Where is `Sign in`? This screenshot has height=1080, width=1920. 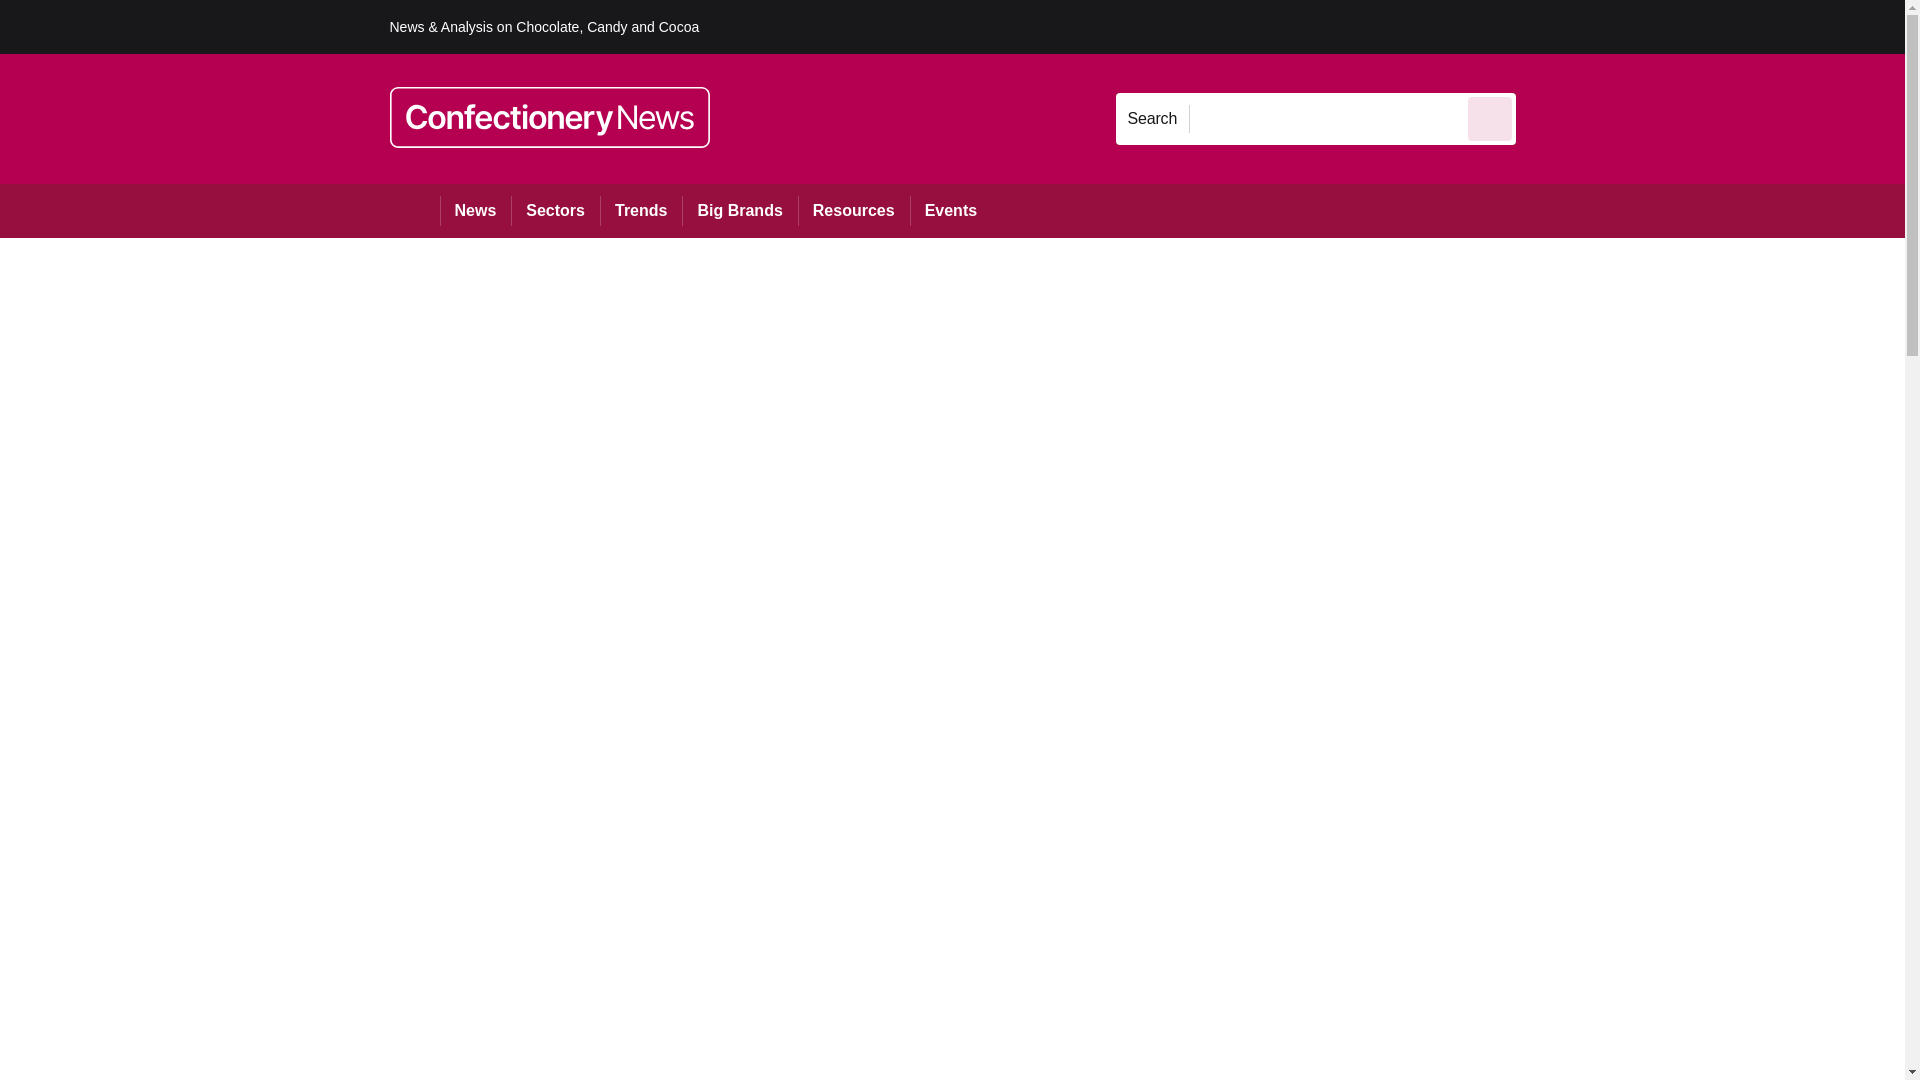 Sign in is located at coordinates (1545, 26).